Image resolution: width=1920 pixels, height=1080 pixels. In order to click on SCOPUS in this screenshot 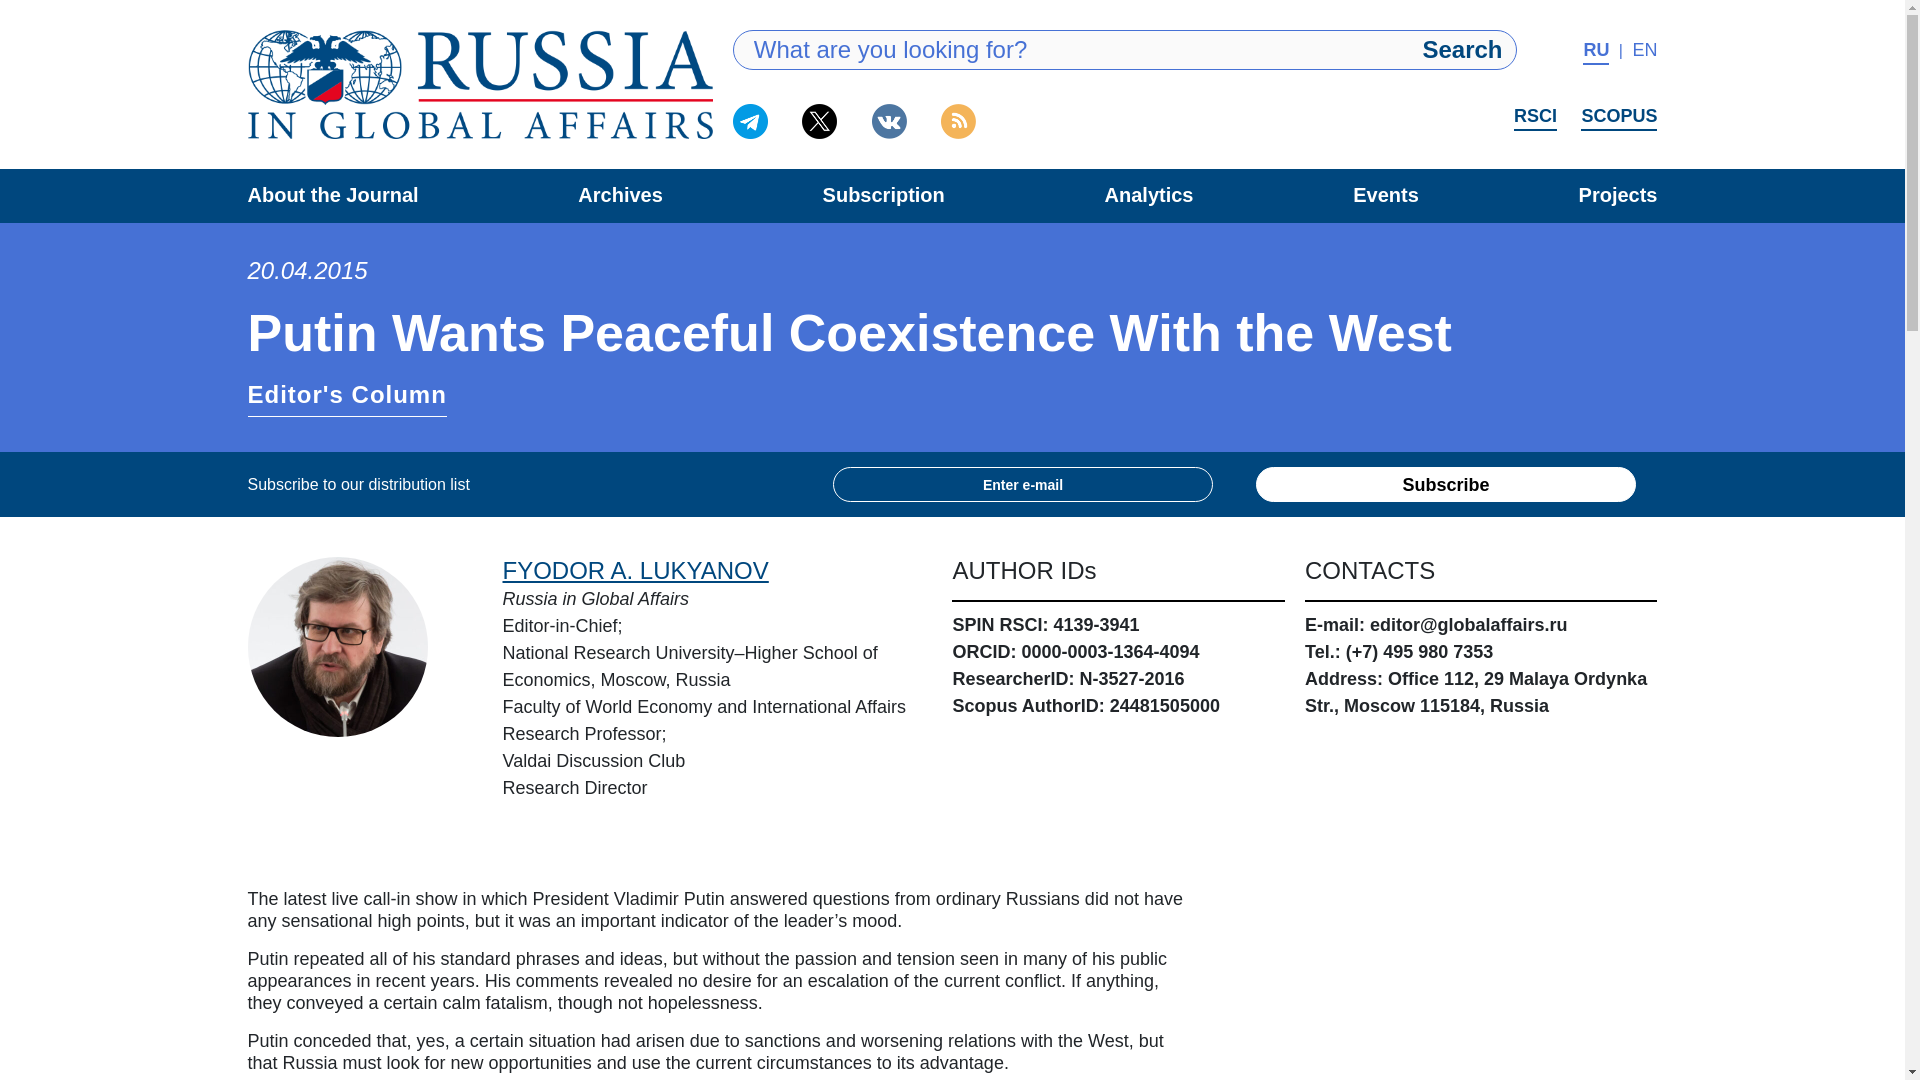, I will do `click(1618, 118)`.